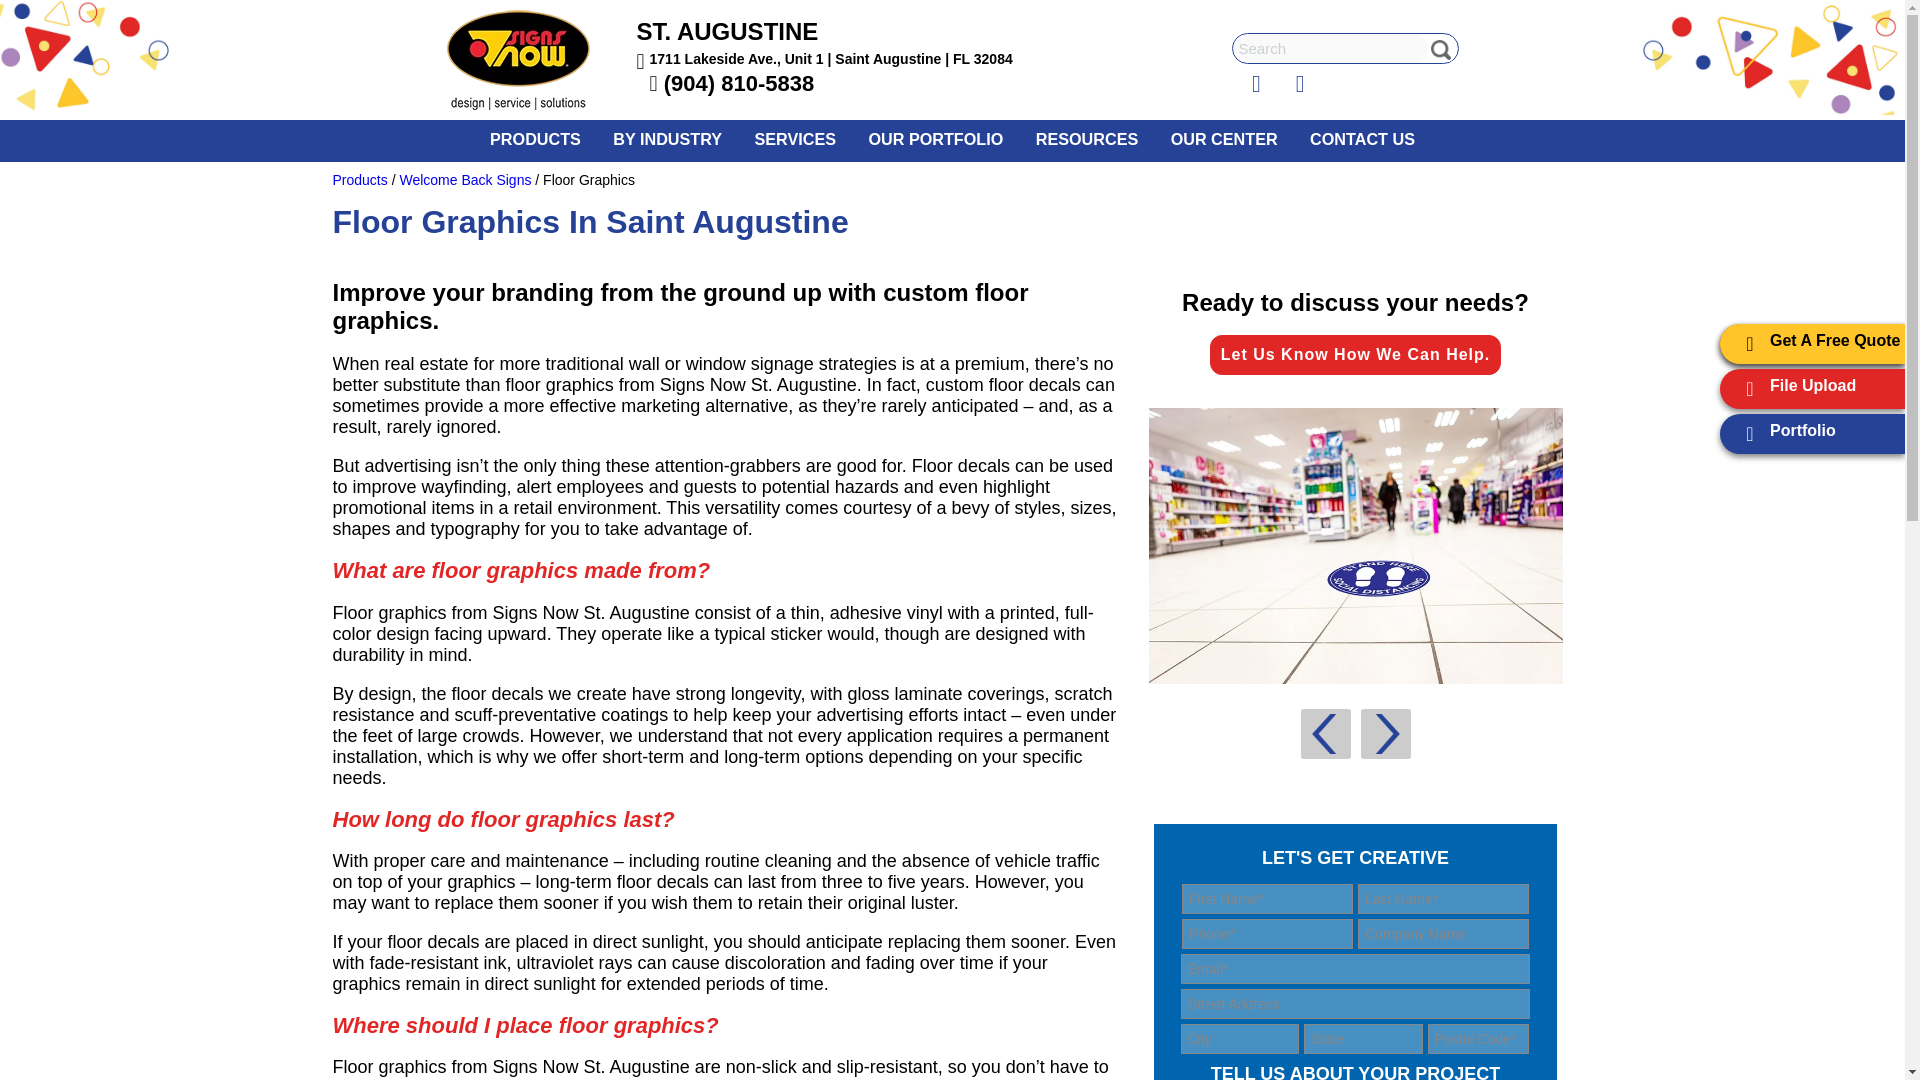 Image resolution: width=1920 pixels, height=1080 pixels. Describe the element at coordinates (667, 138) in the screenshot. I see `BY INDUSTRY` at that location.